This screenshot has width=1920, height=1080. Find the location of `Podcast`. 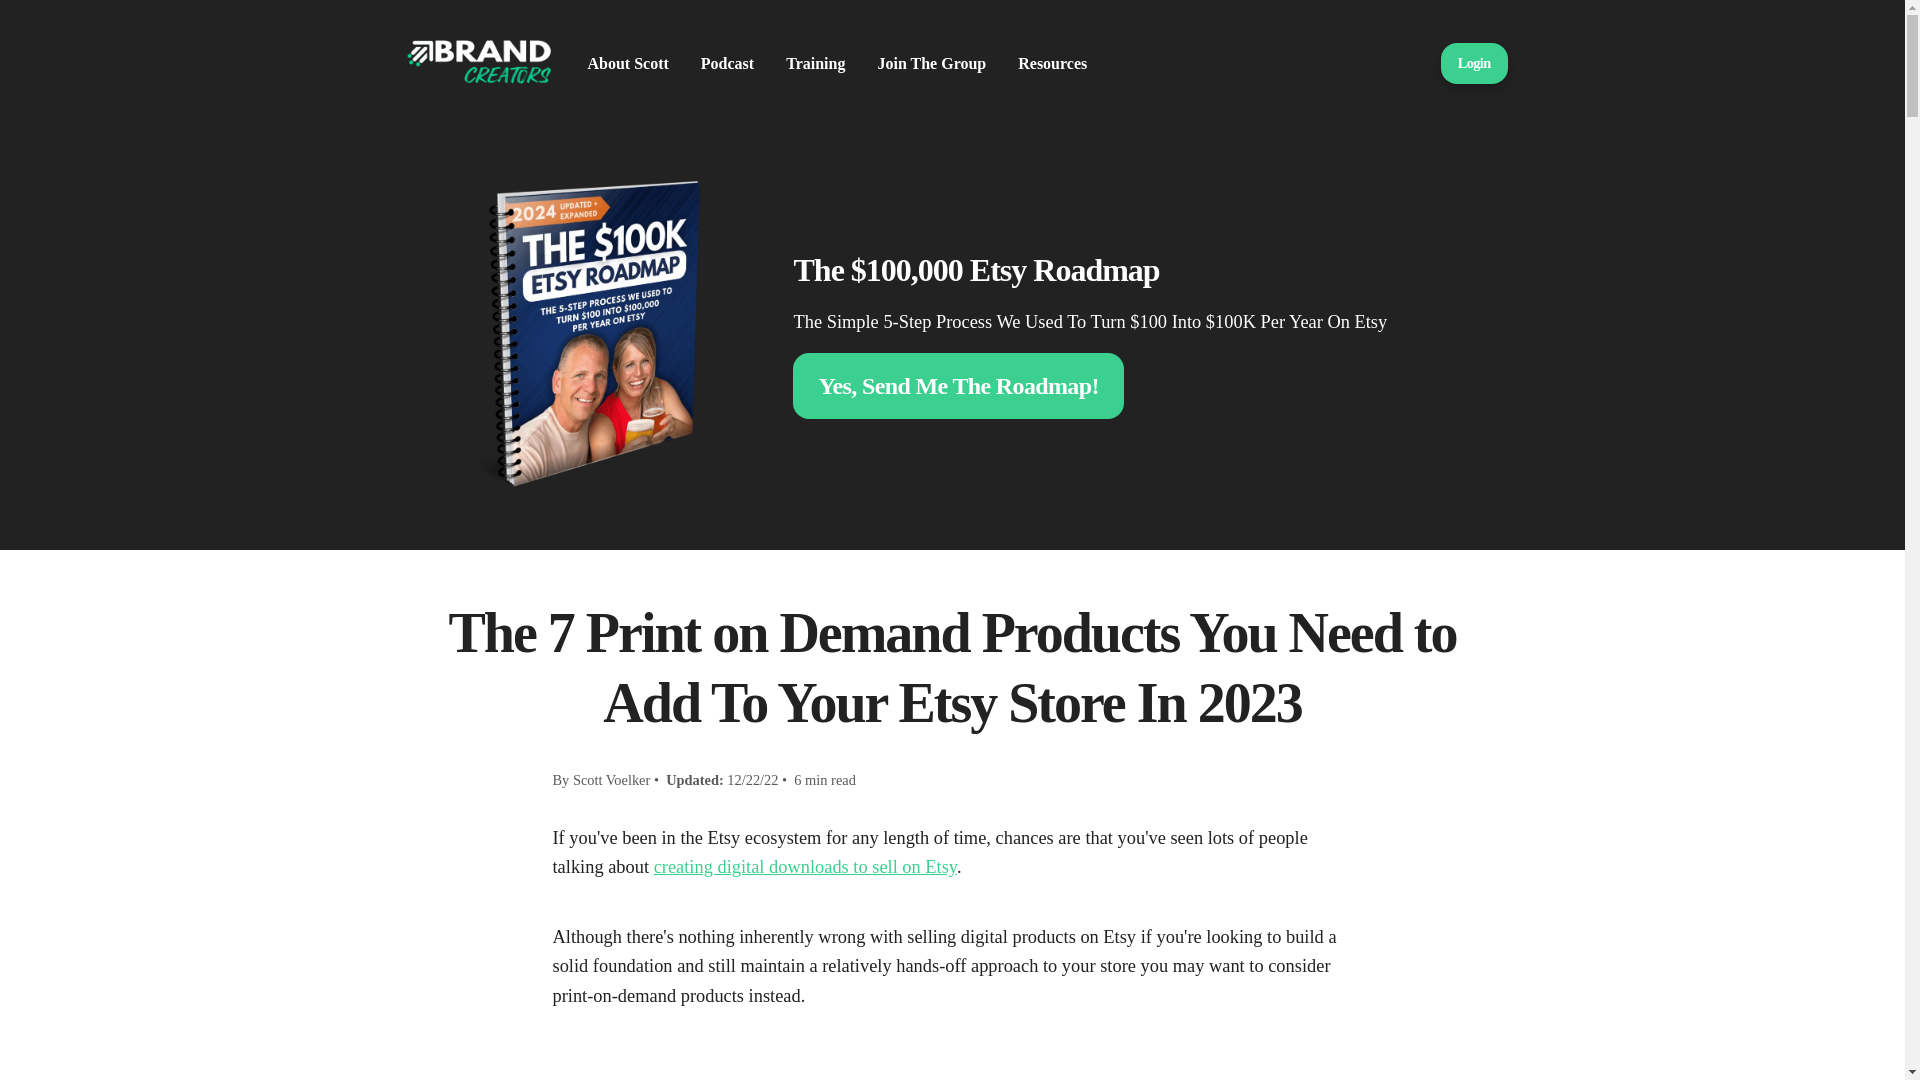

Podcast is located at coordinates (727, 63).